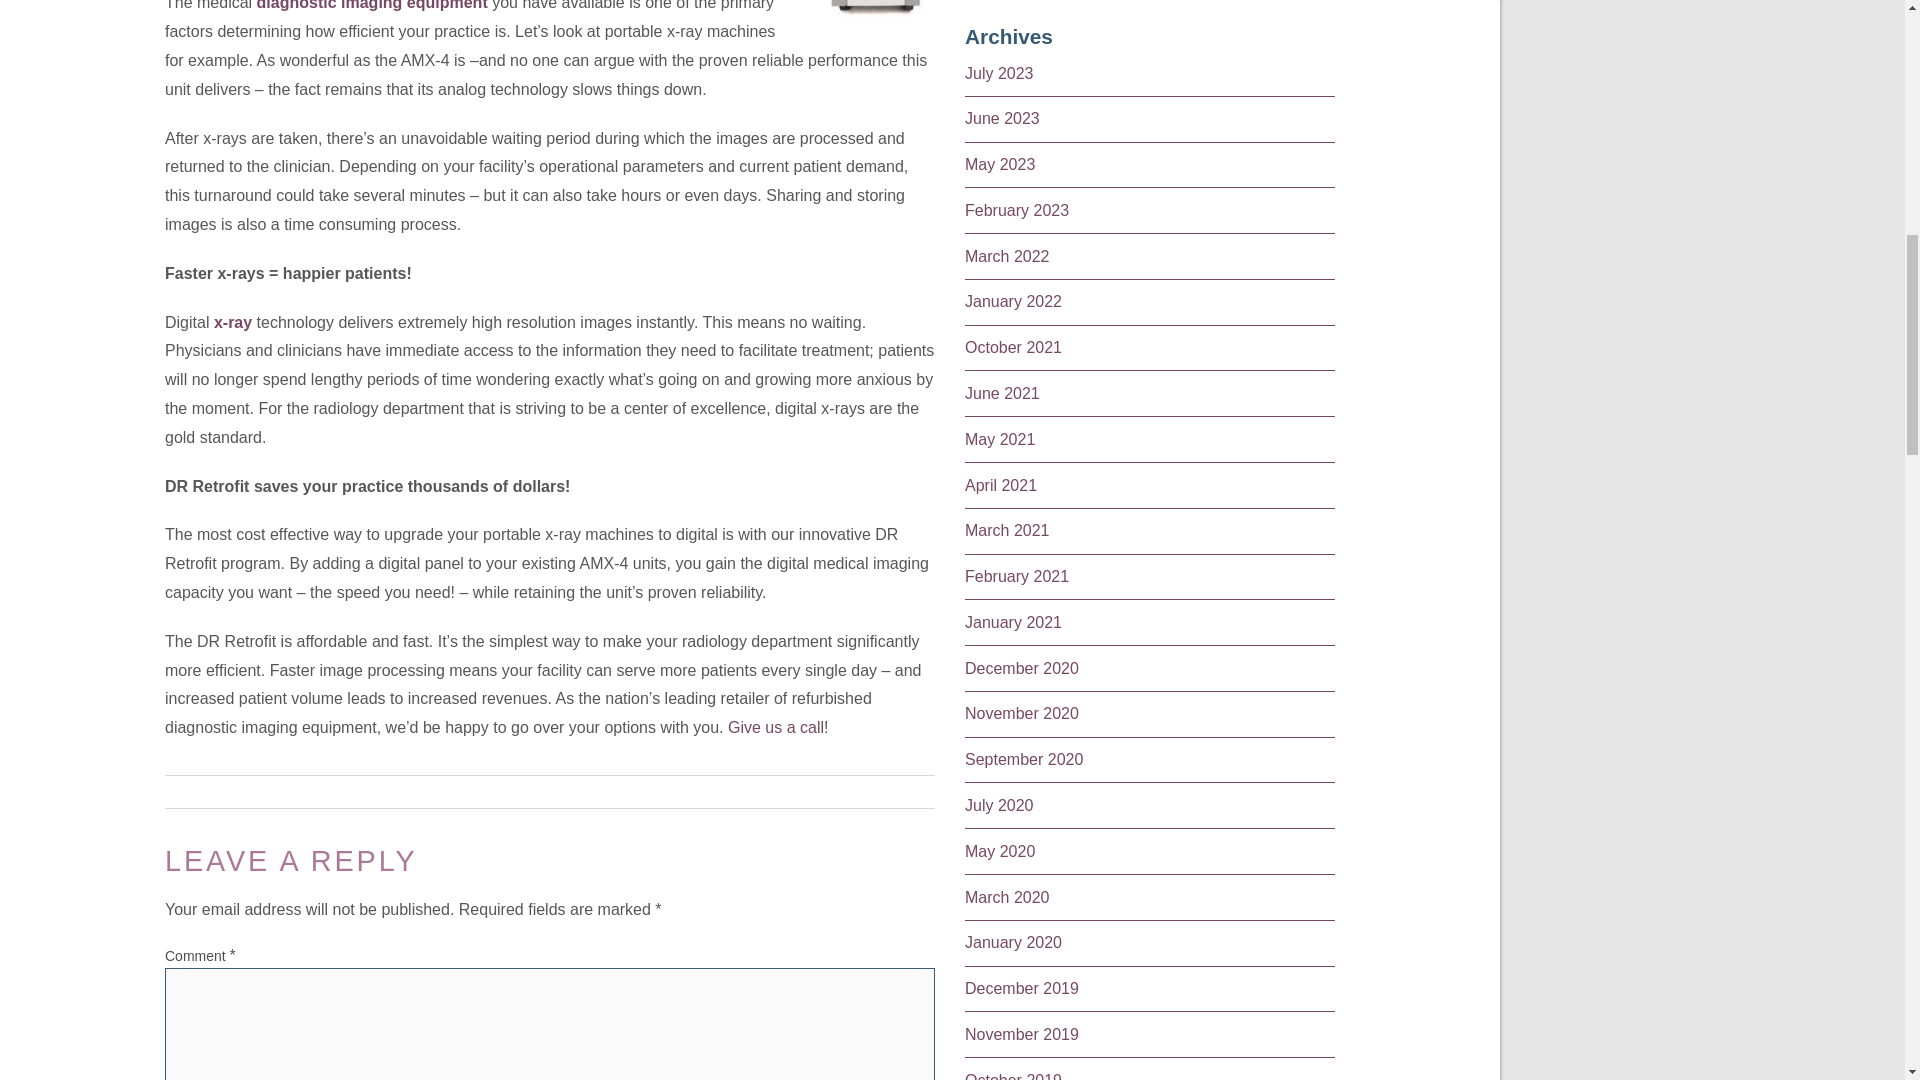 Image resolution: width=1920 pixels, height=1080 pixels. What do you see at coordinates (1000, 439) in the screenshot?
I see `May 2021` at bounding box center [1000, 439].